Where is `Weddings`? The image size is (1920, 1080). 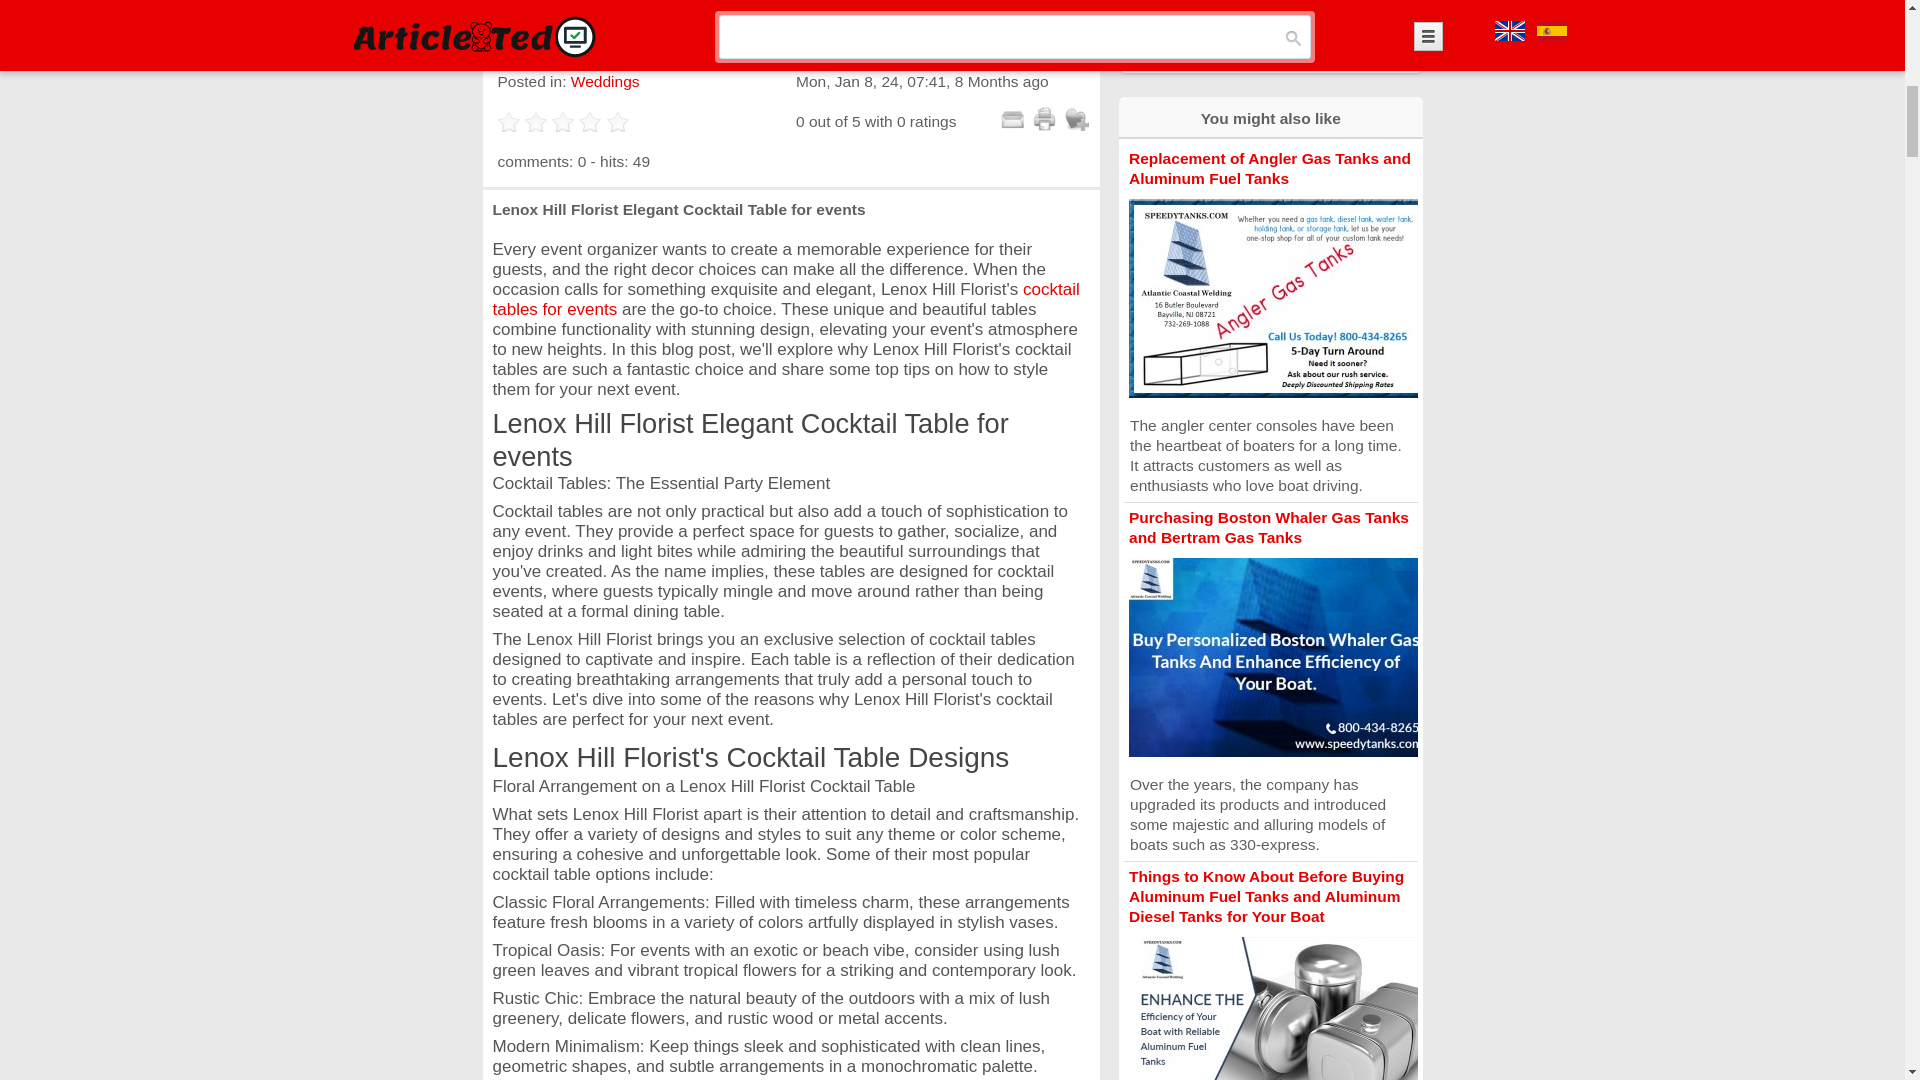
Weddings is located at coordinates (604, 81).